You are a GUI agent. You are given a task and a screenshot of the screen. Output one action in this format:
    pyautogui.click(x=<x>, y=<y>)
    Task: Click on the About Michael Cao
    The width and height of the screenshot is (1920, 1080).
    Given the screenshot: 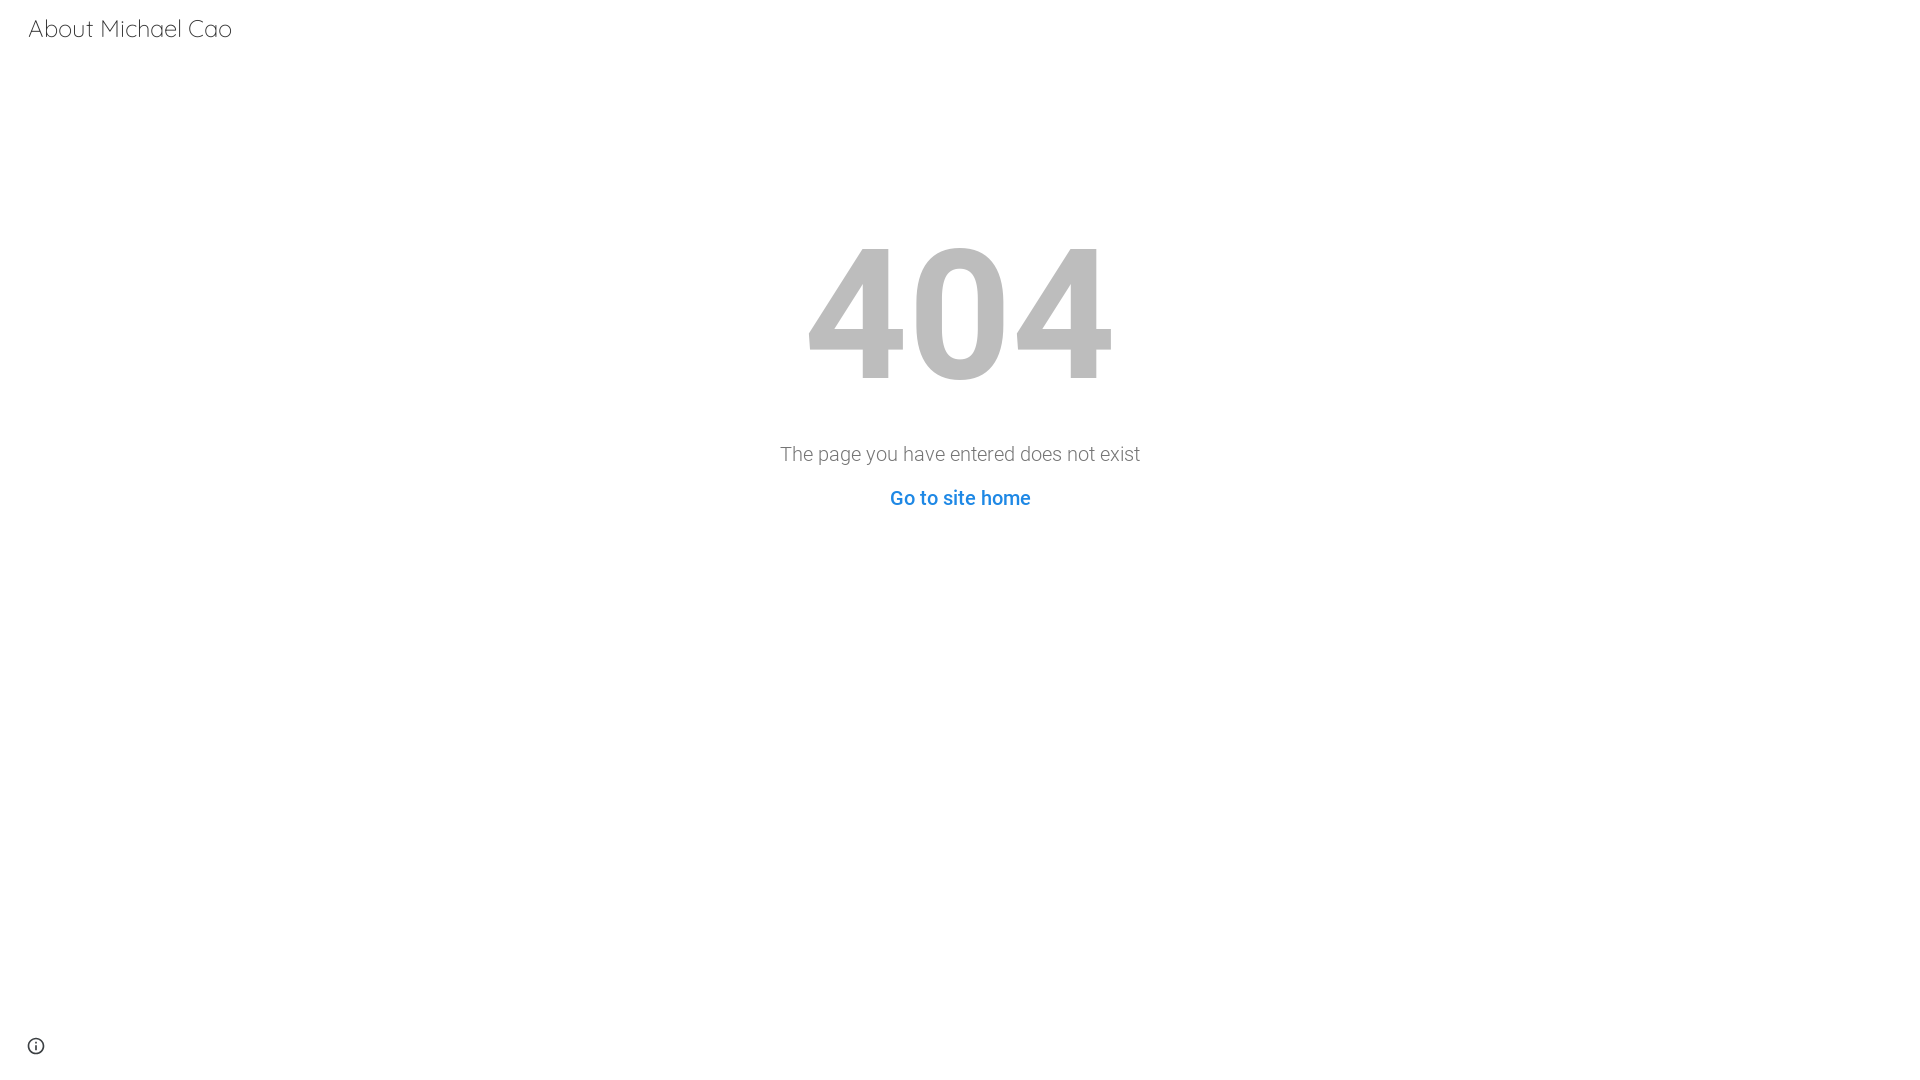 What is the action you would take?
    pyautogui.click(x=130, y=25)
    